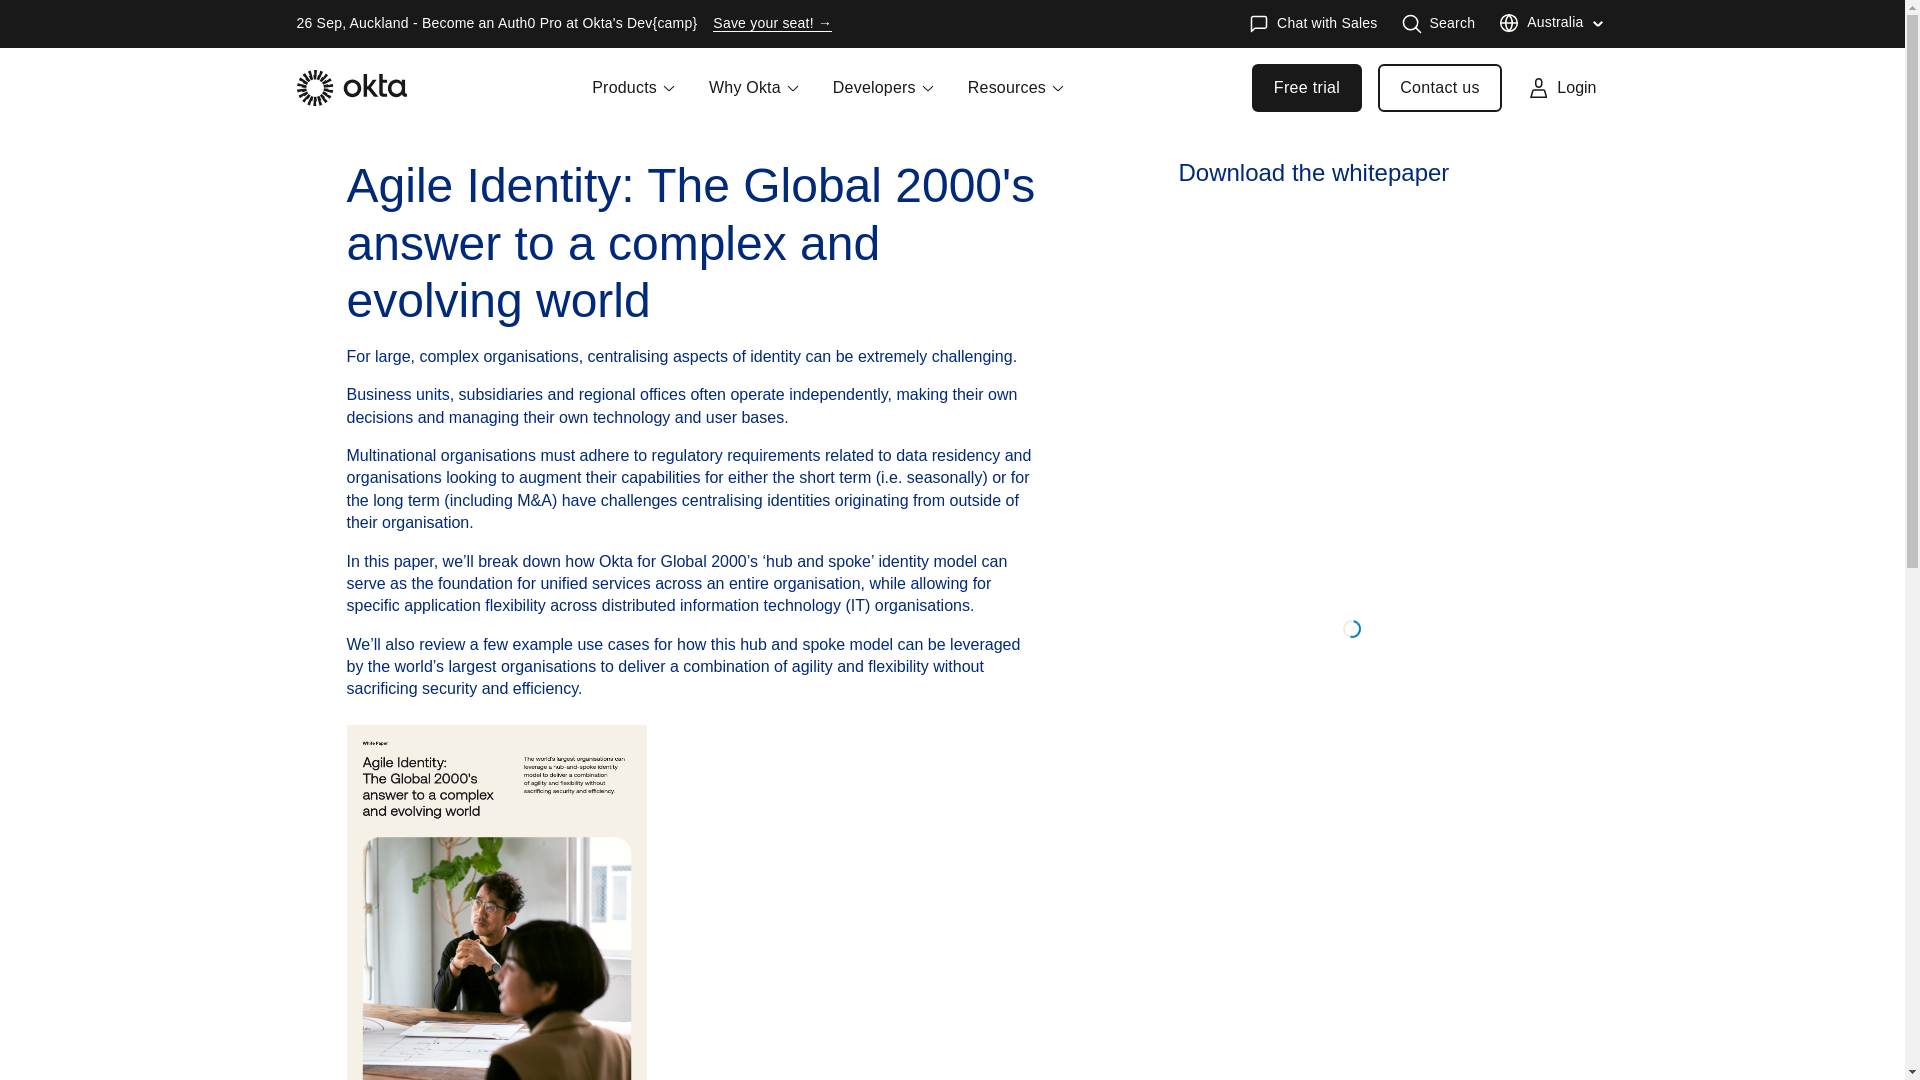 This screenshot has width=1920, height=1080. What do you see at coordinates (754, 100) in the screenshot?
I see `Why Okta` at bounding box center [754, 100].